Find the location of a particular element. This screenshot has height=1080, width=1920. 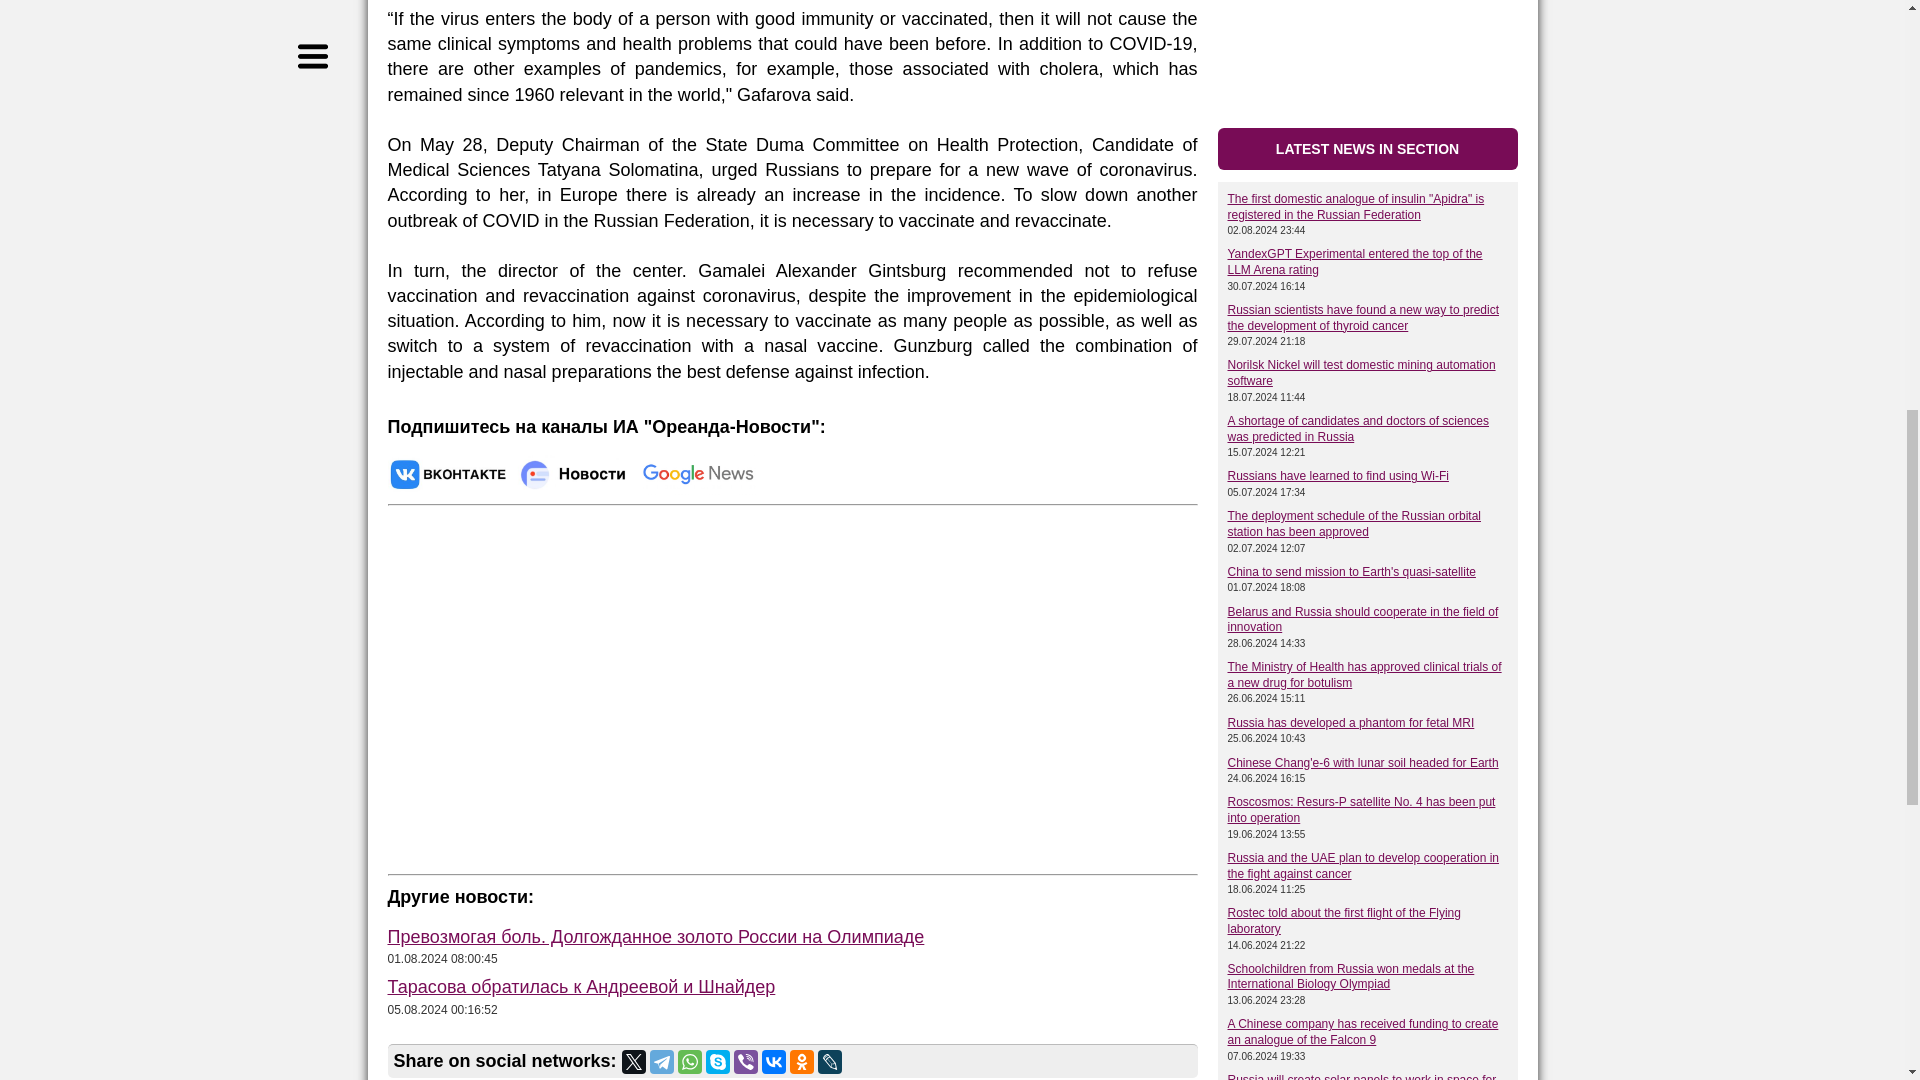

Viber is located at coordinates (746, 1061).